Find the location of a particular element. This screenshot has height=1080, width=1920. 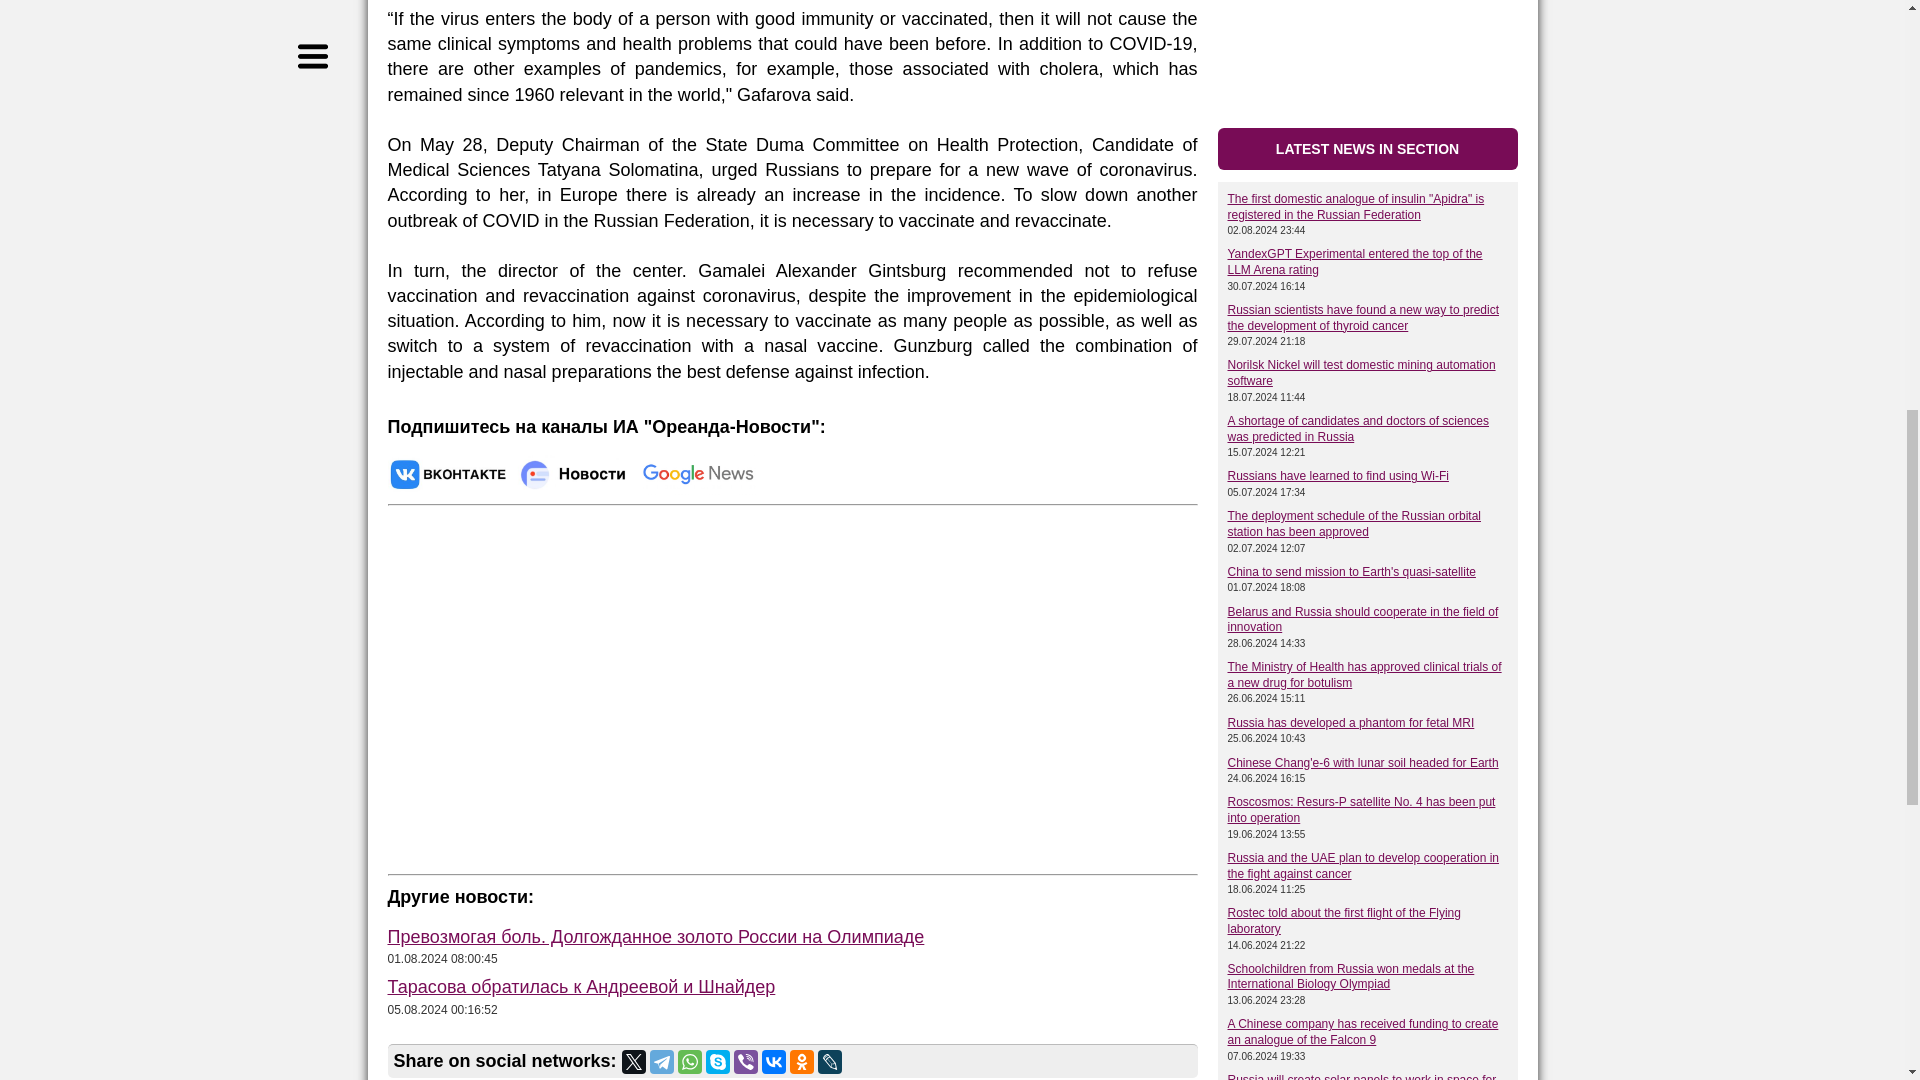

Viber is located at coordinates (746, 1061).